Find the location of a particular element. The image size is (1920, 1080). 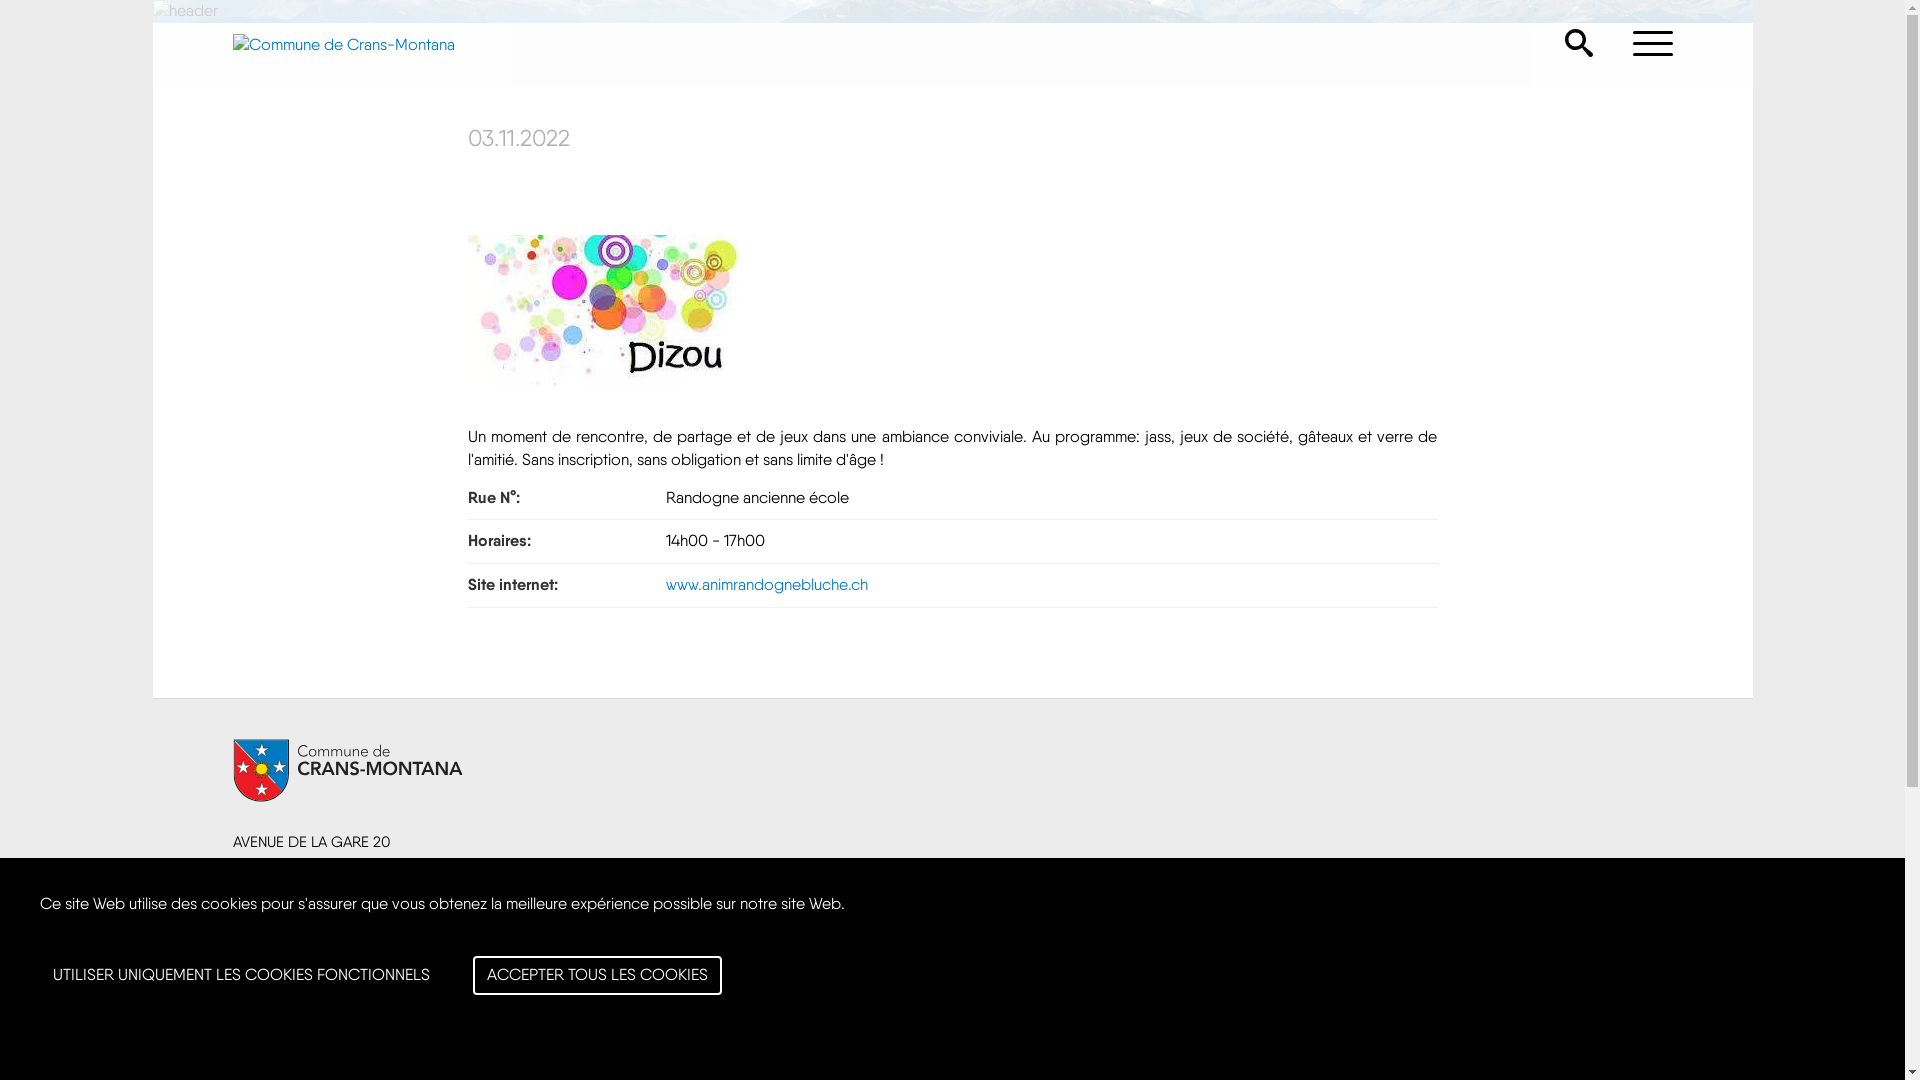

ACCEPTER TOUS LES COOKIES is located at coordinates (598, 976).